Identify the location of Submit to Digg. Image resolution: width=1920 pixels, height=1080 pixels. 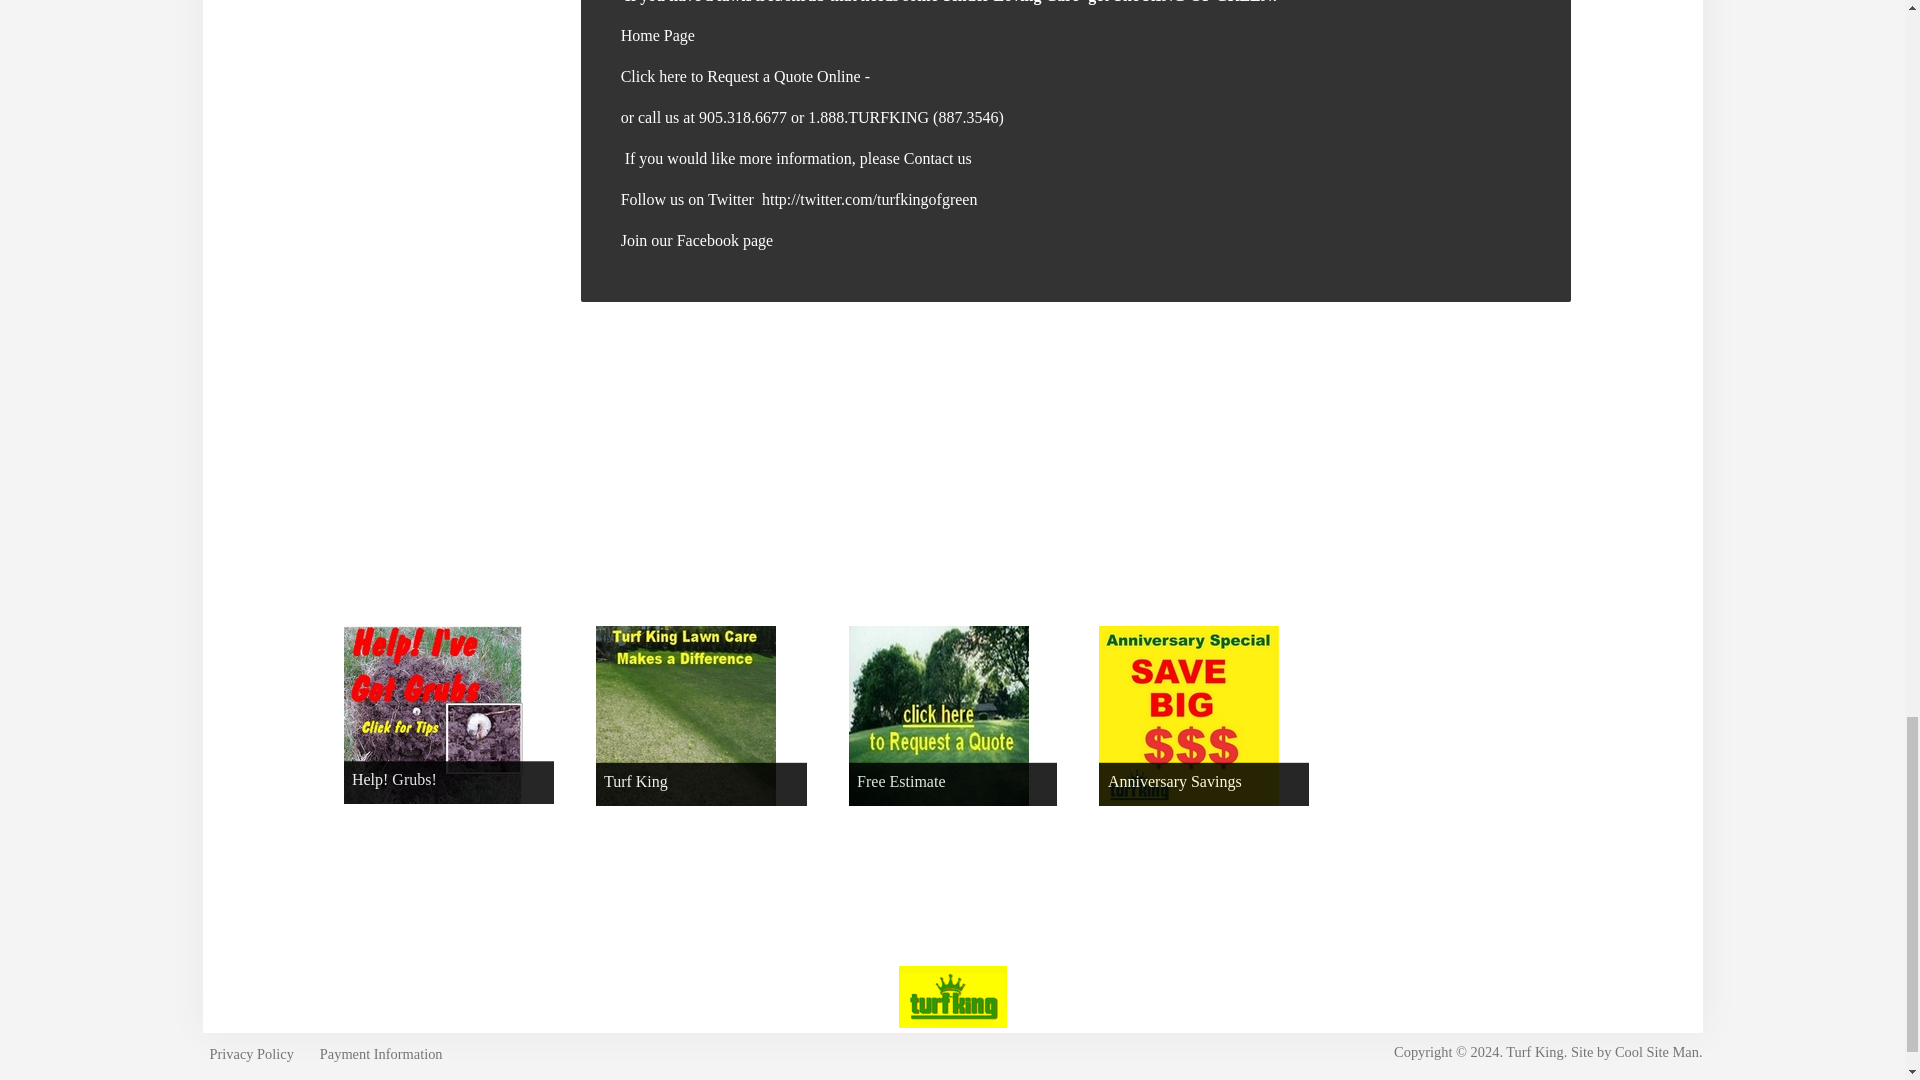
(659, 442).